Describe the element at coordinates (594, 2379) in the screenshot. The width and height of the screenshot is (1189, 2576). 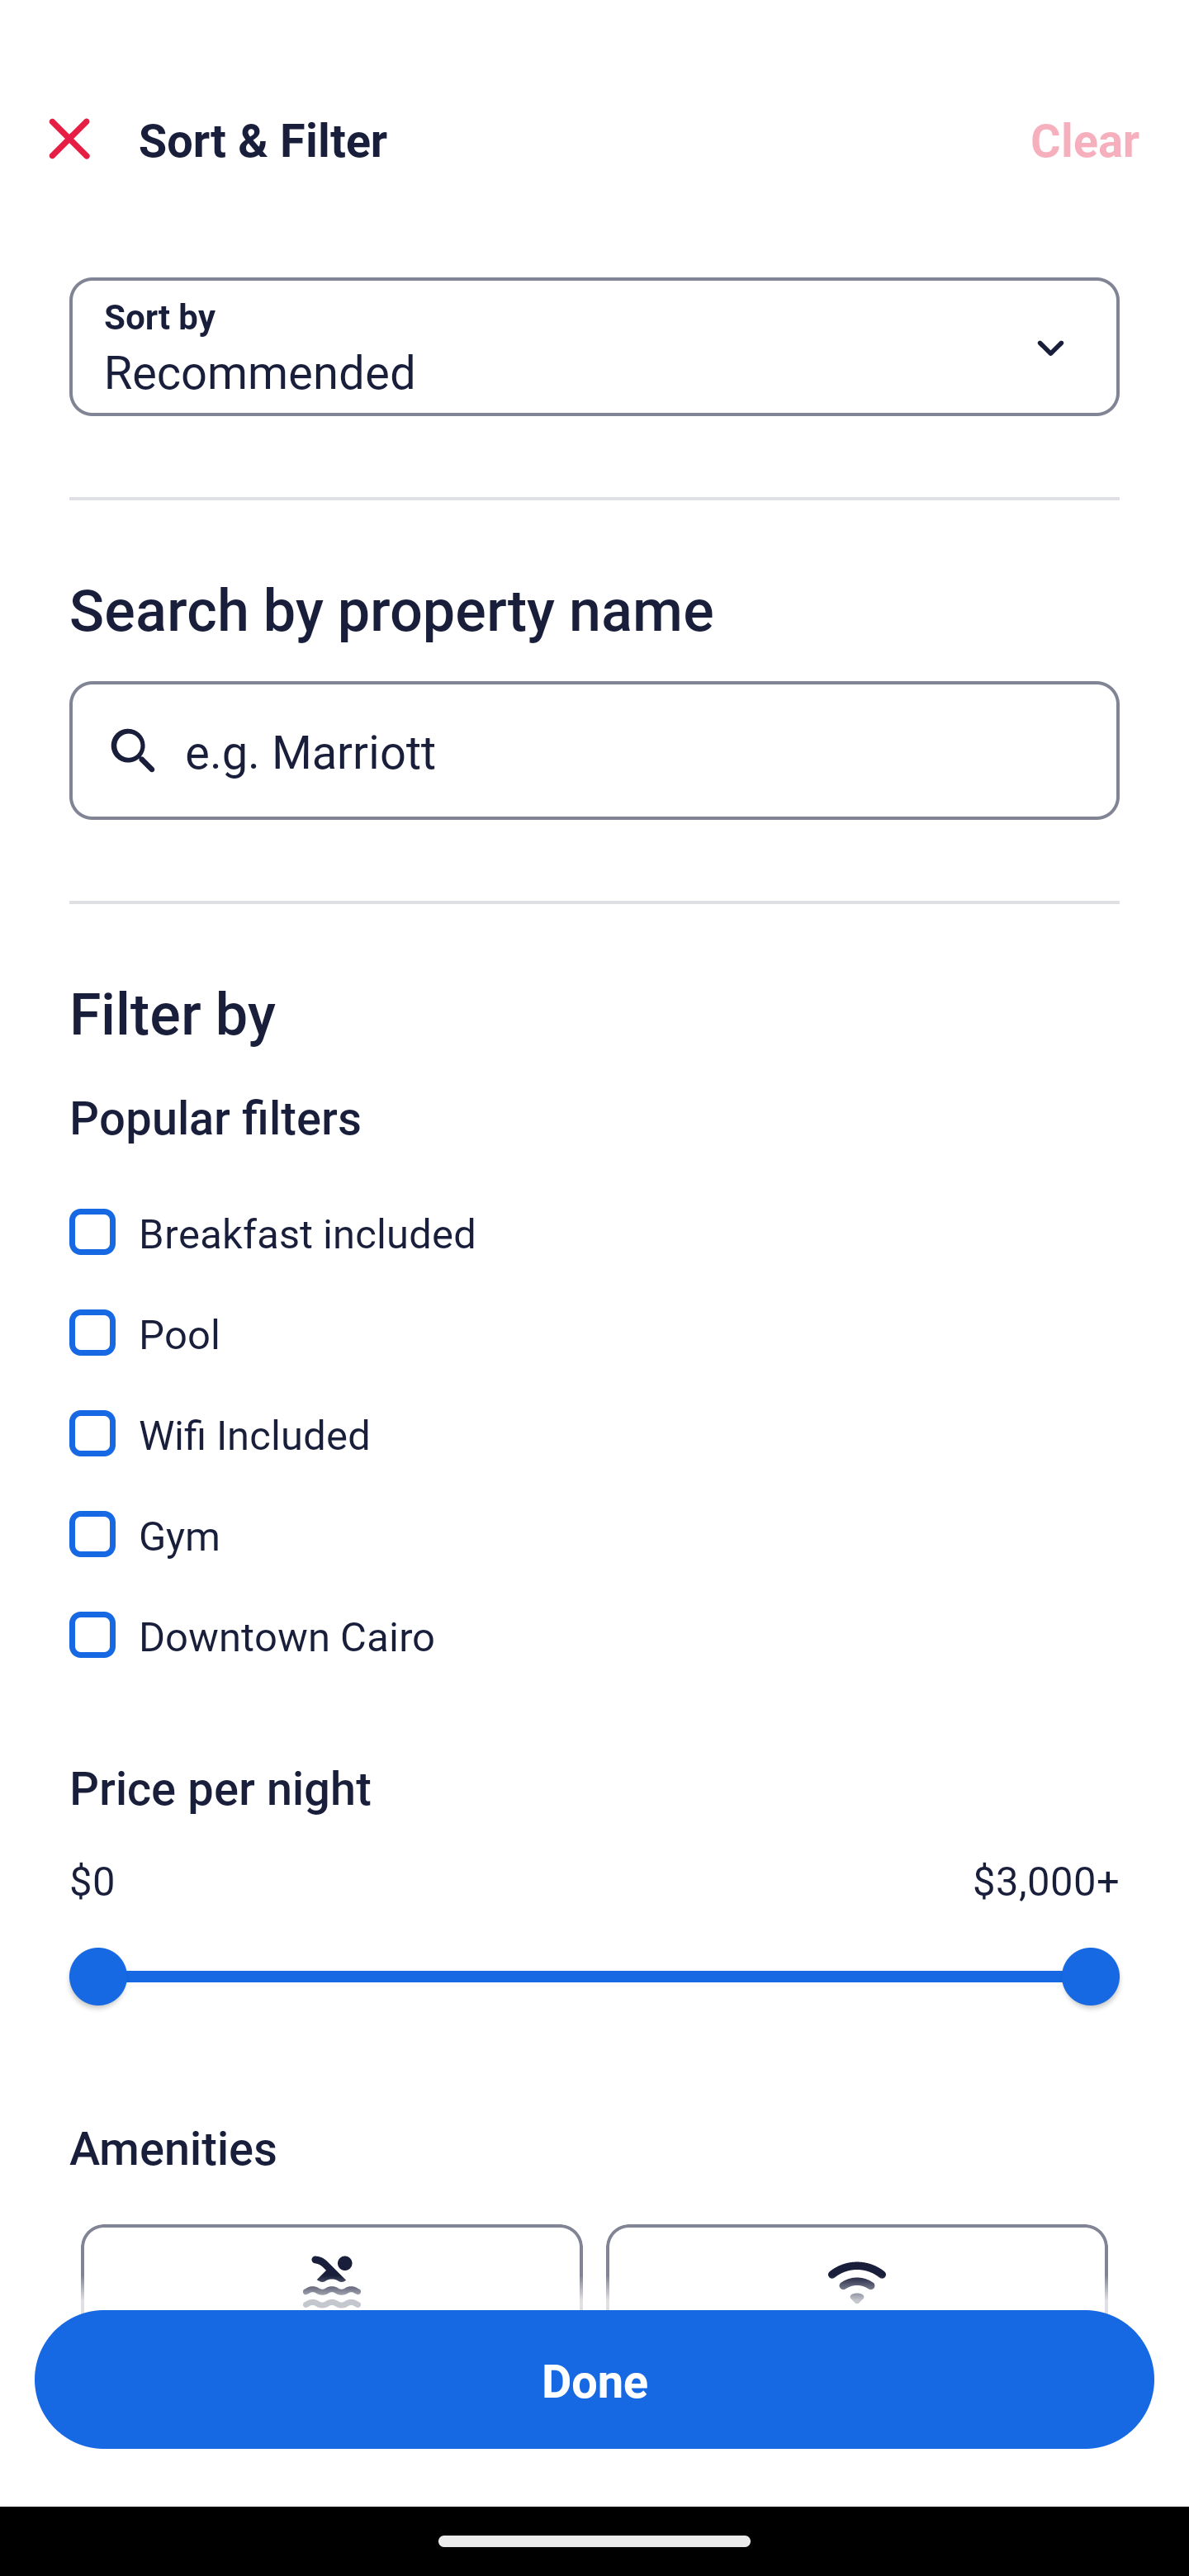
I see `Apply and close Sort and Filter Done` at that location.